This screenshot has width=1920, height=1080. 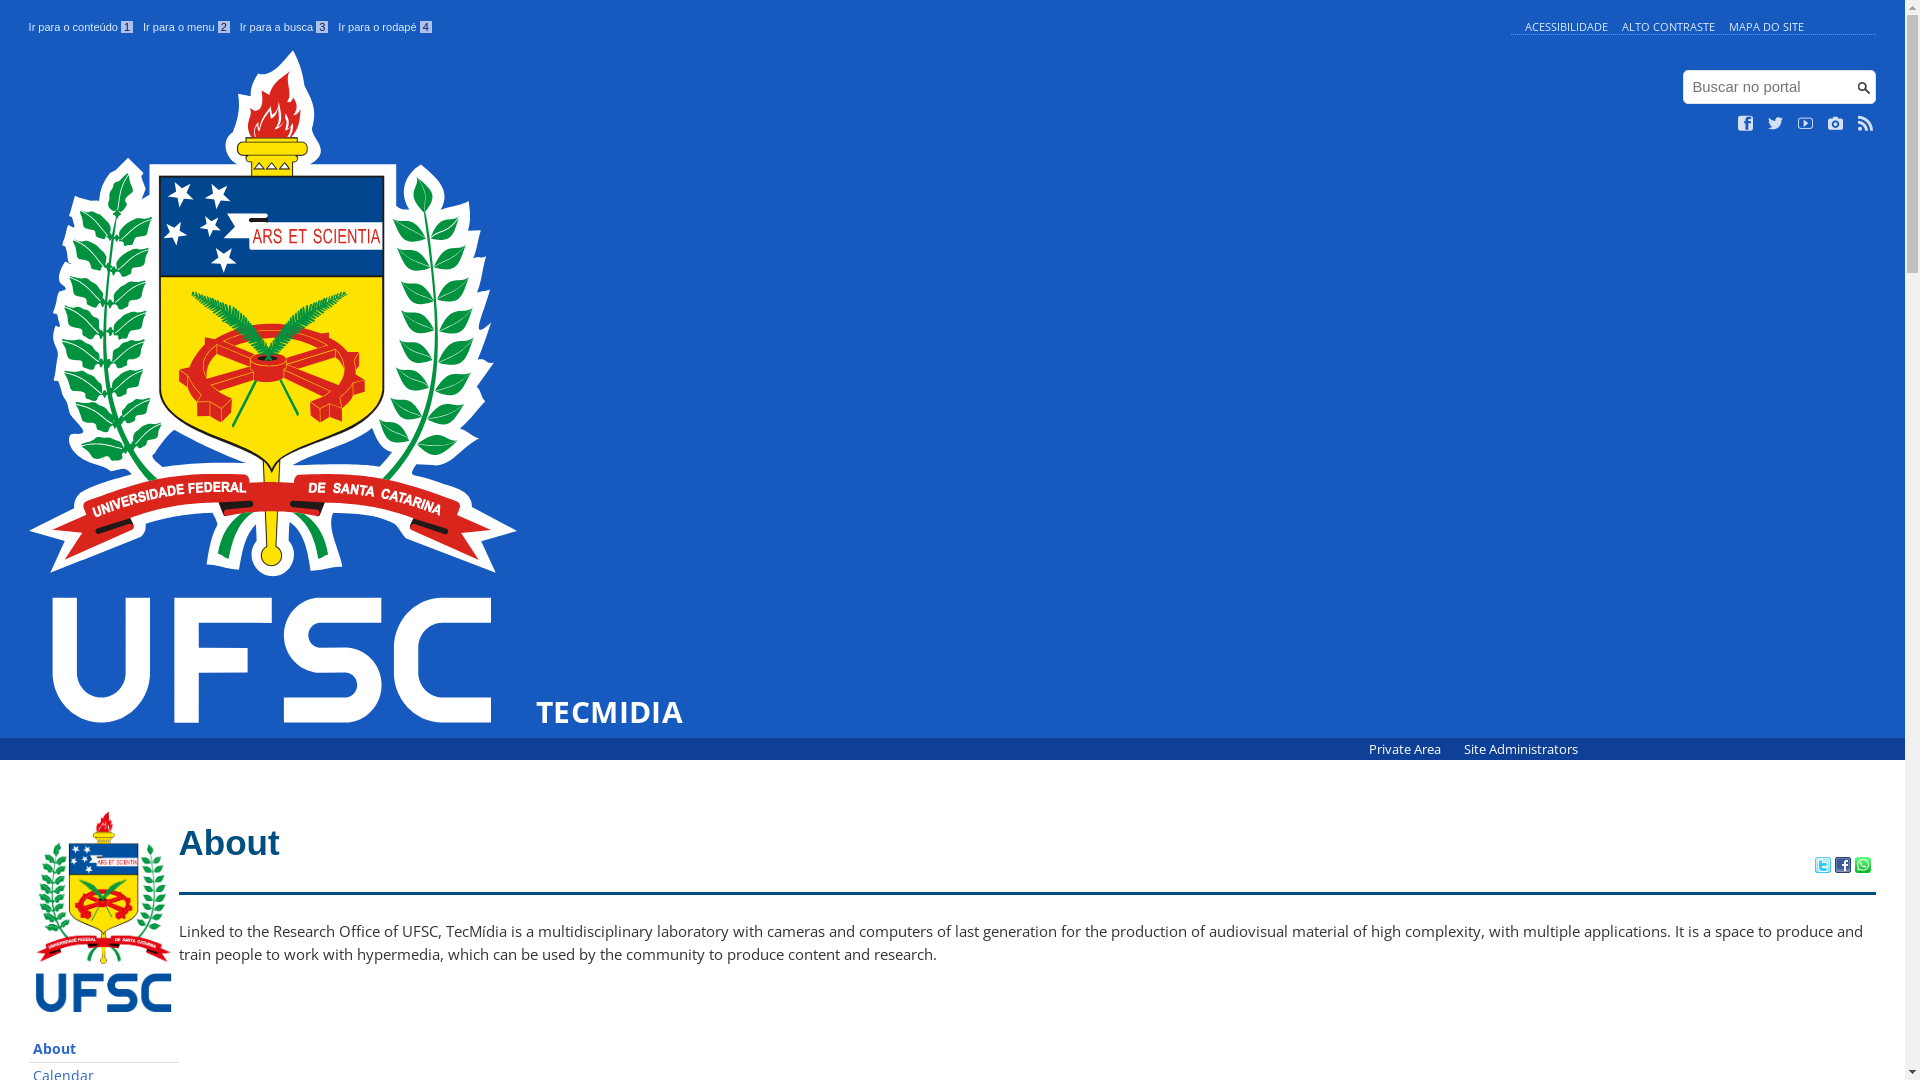 What do you see at coordinates (1766, 26) in the screenshot?
I see `MAPA DO SITE` at bounding box center [1766, 26].